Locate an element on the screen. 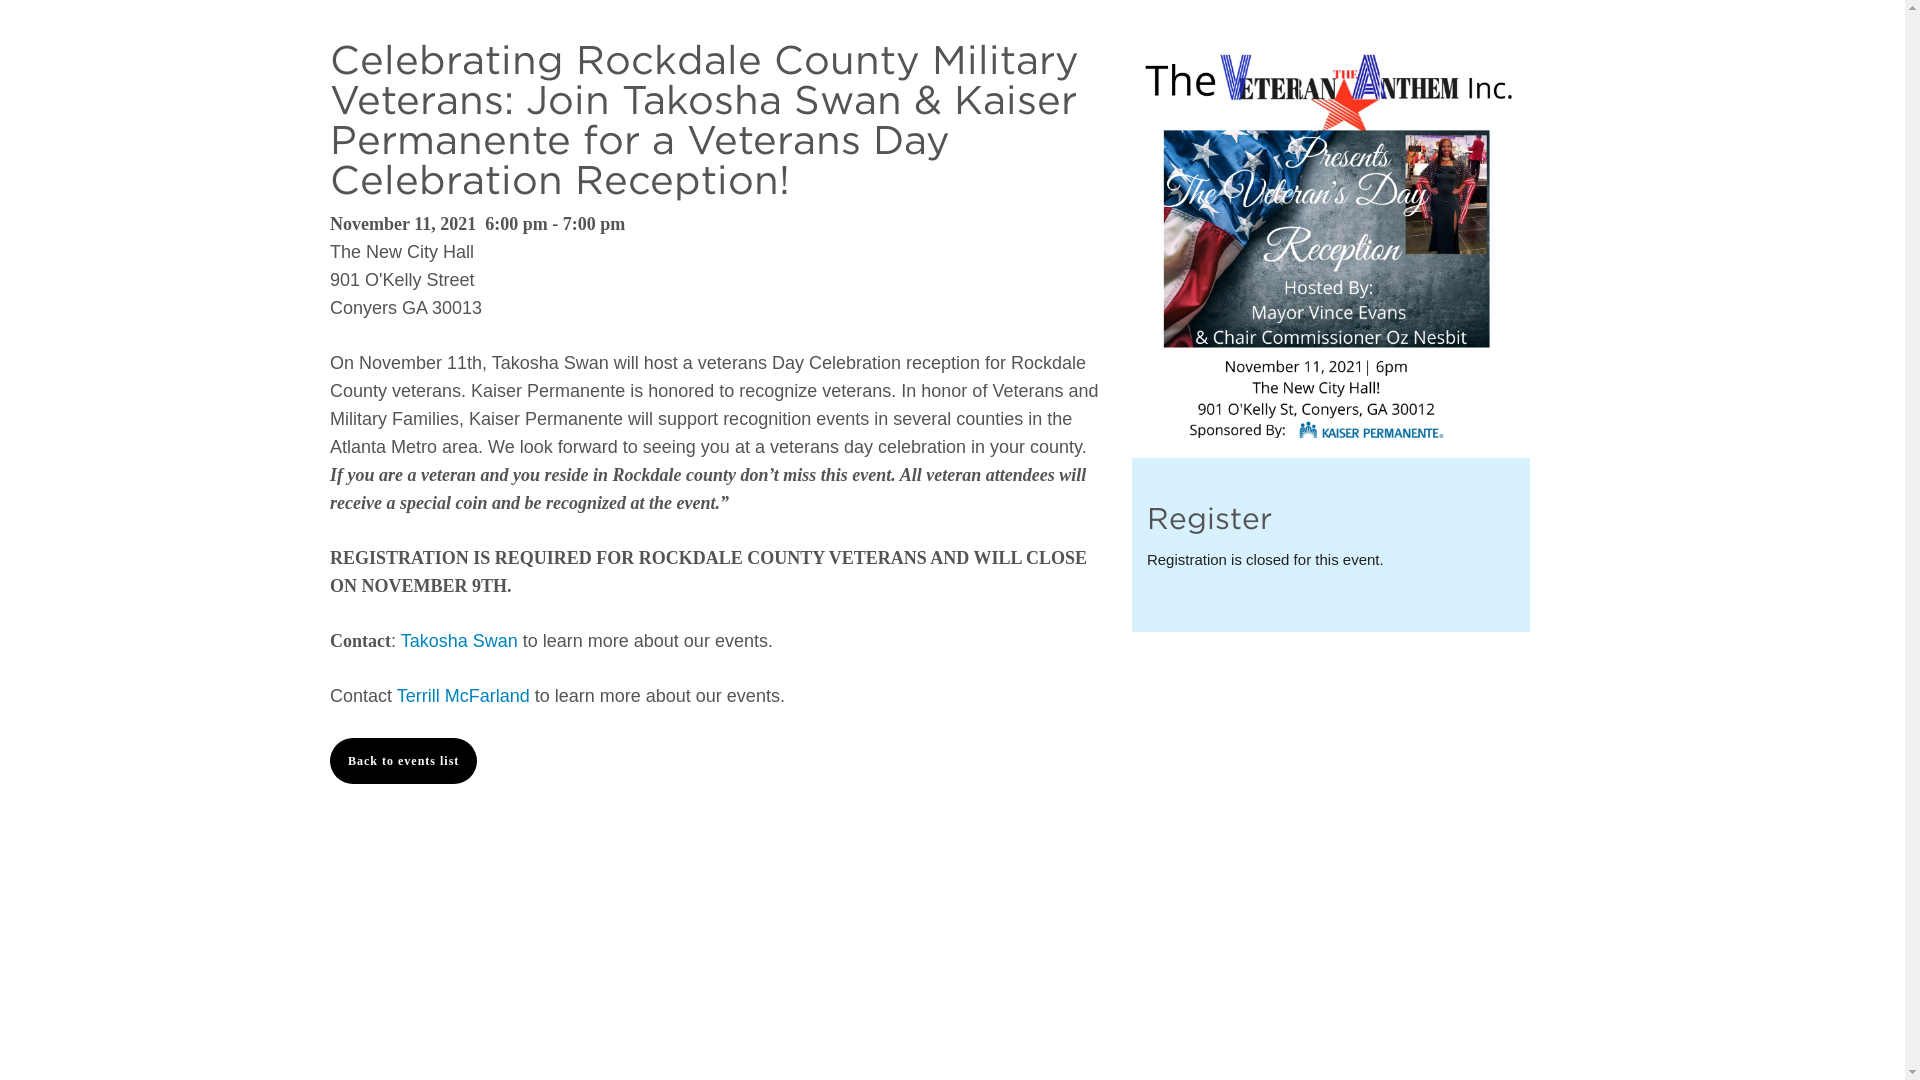 This screenshot has width=1920, height=1080. Back to events list is located at coordinates (403, 760).